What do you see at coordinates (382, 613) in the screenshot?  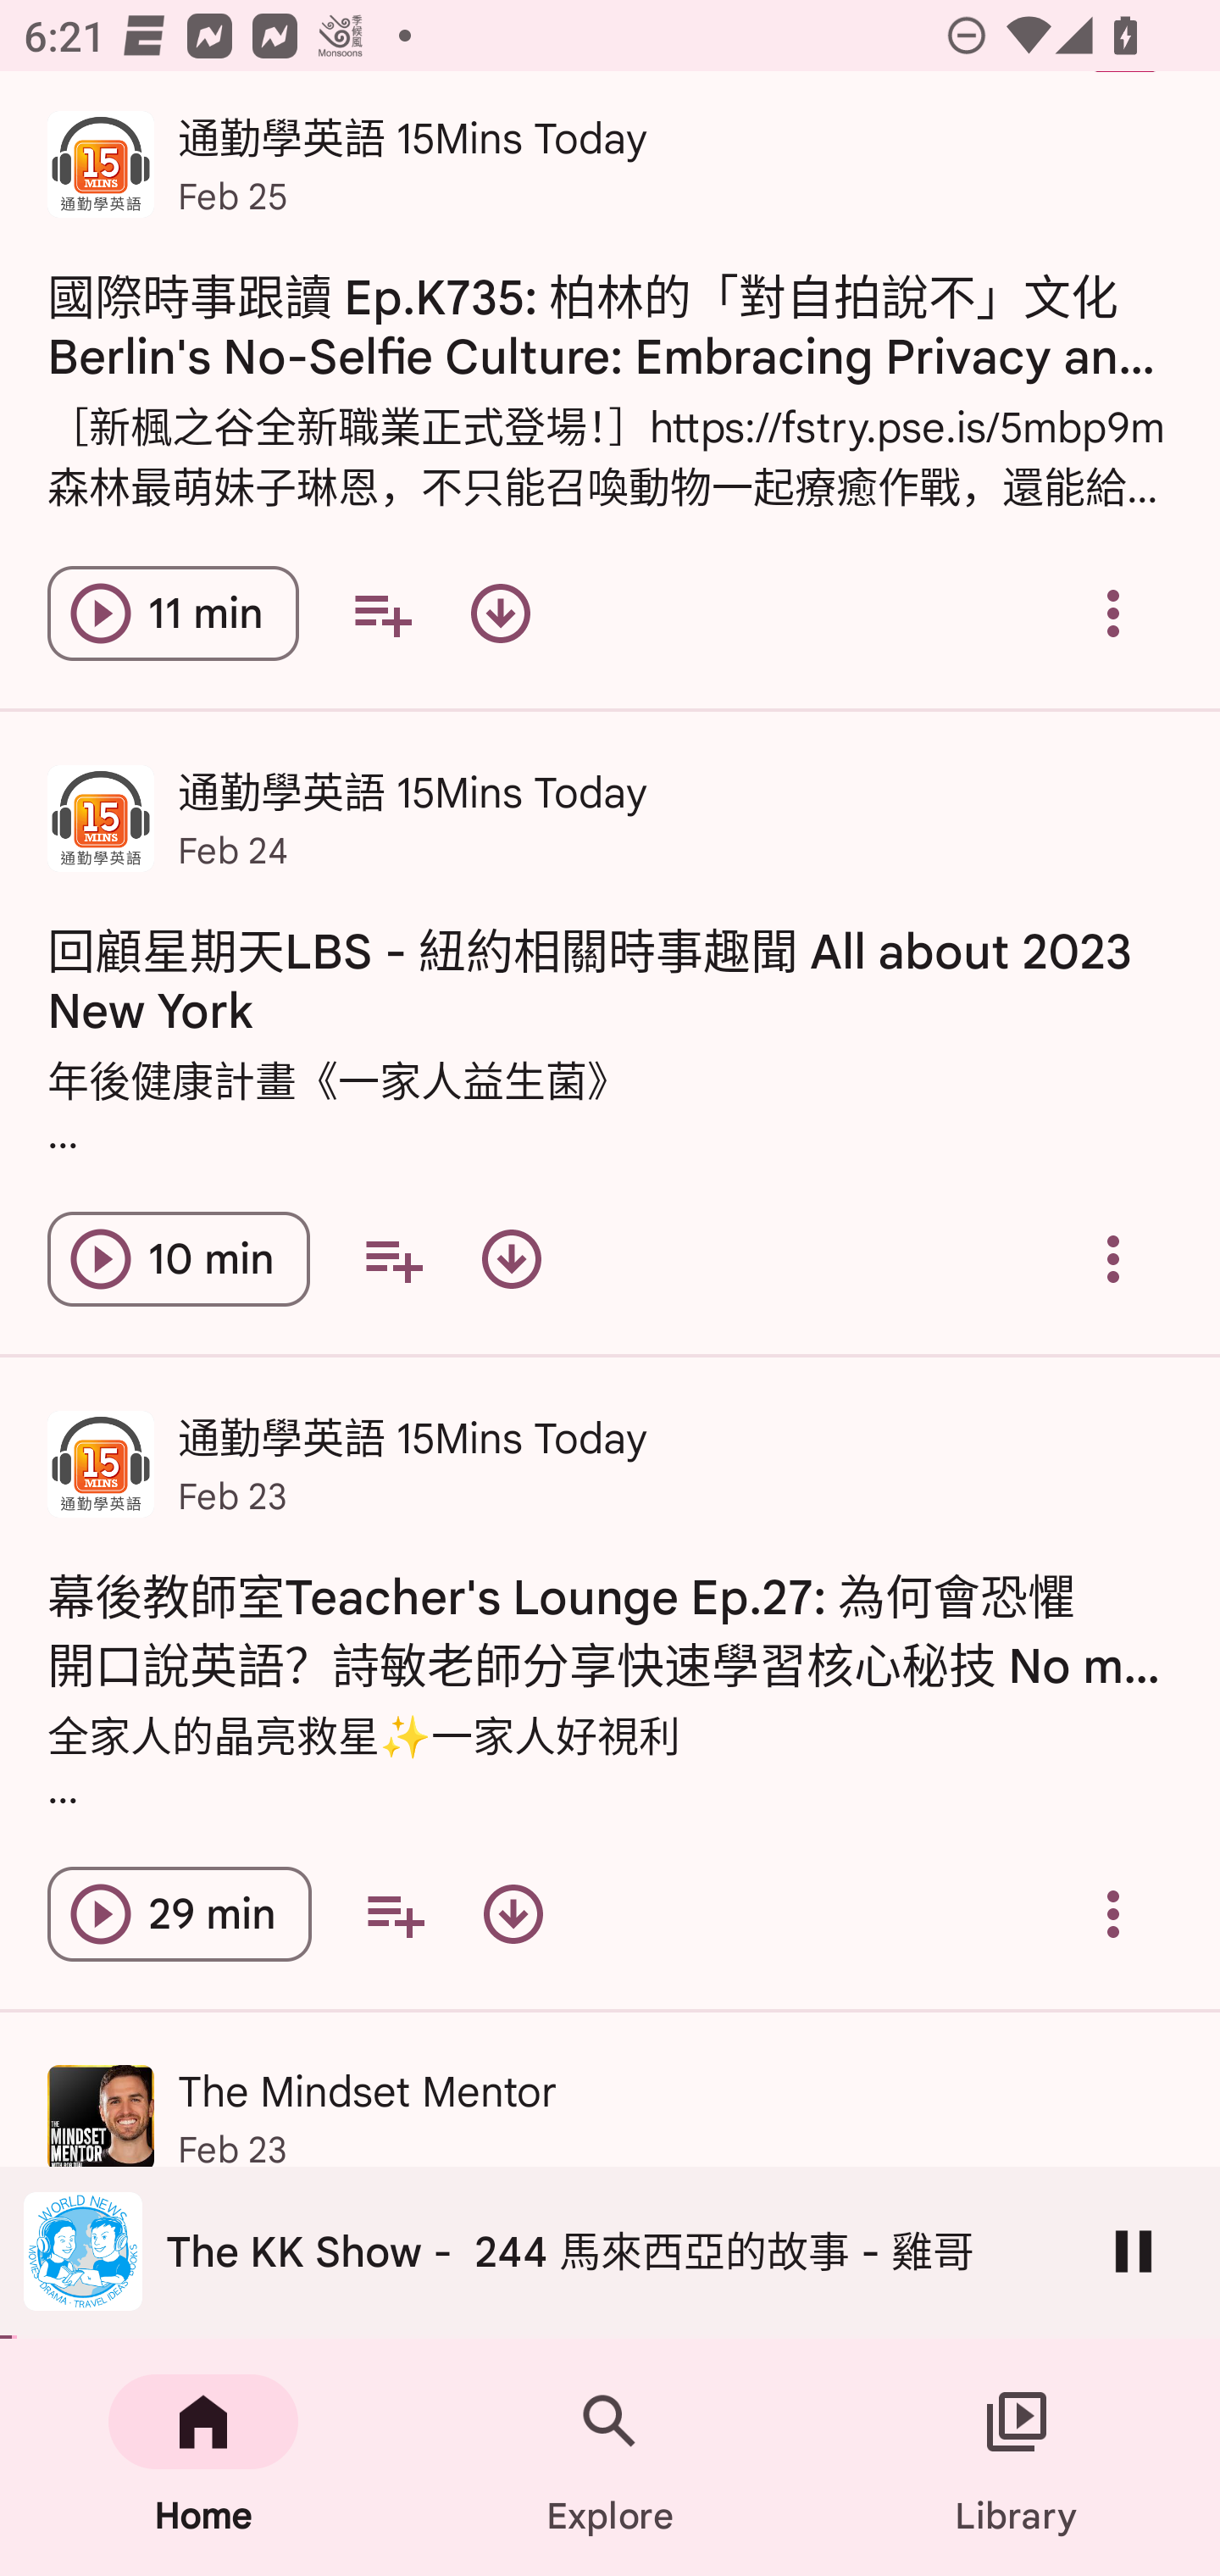 I see `Add to your queue` at bounding box center [382, 613].